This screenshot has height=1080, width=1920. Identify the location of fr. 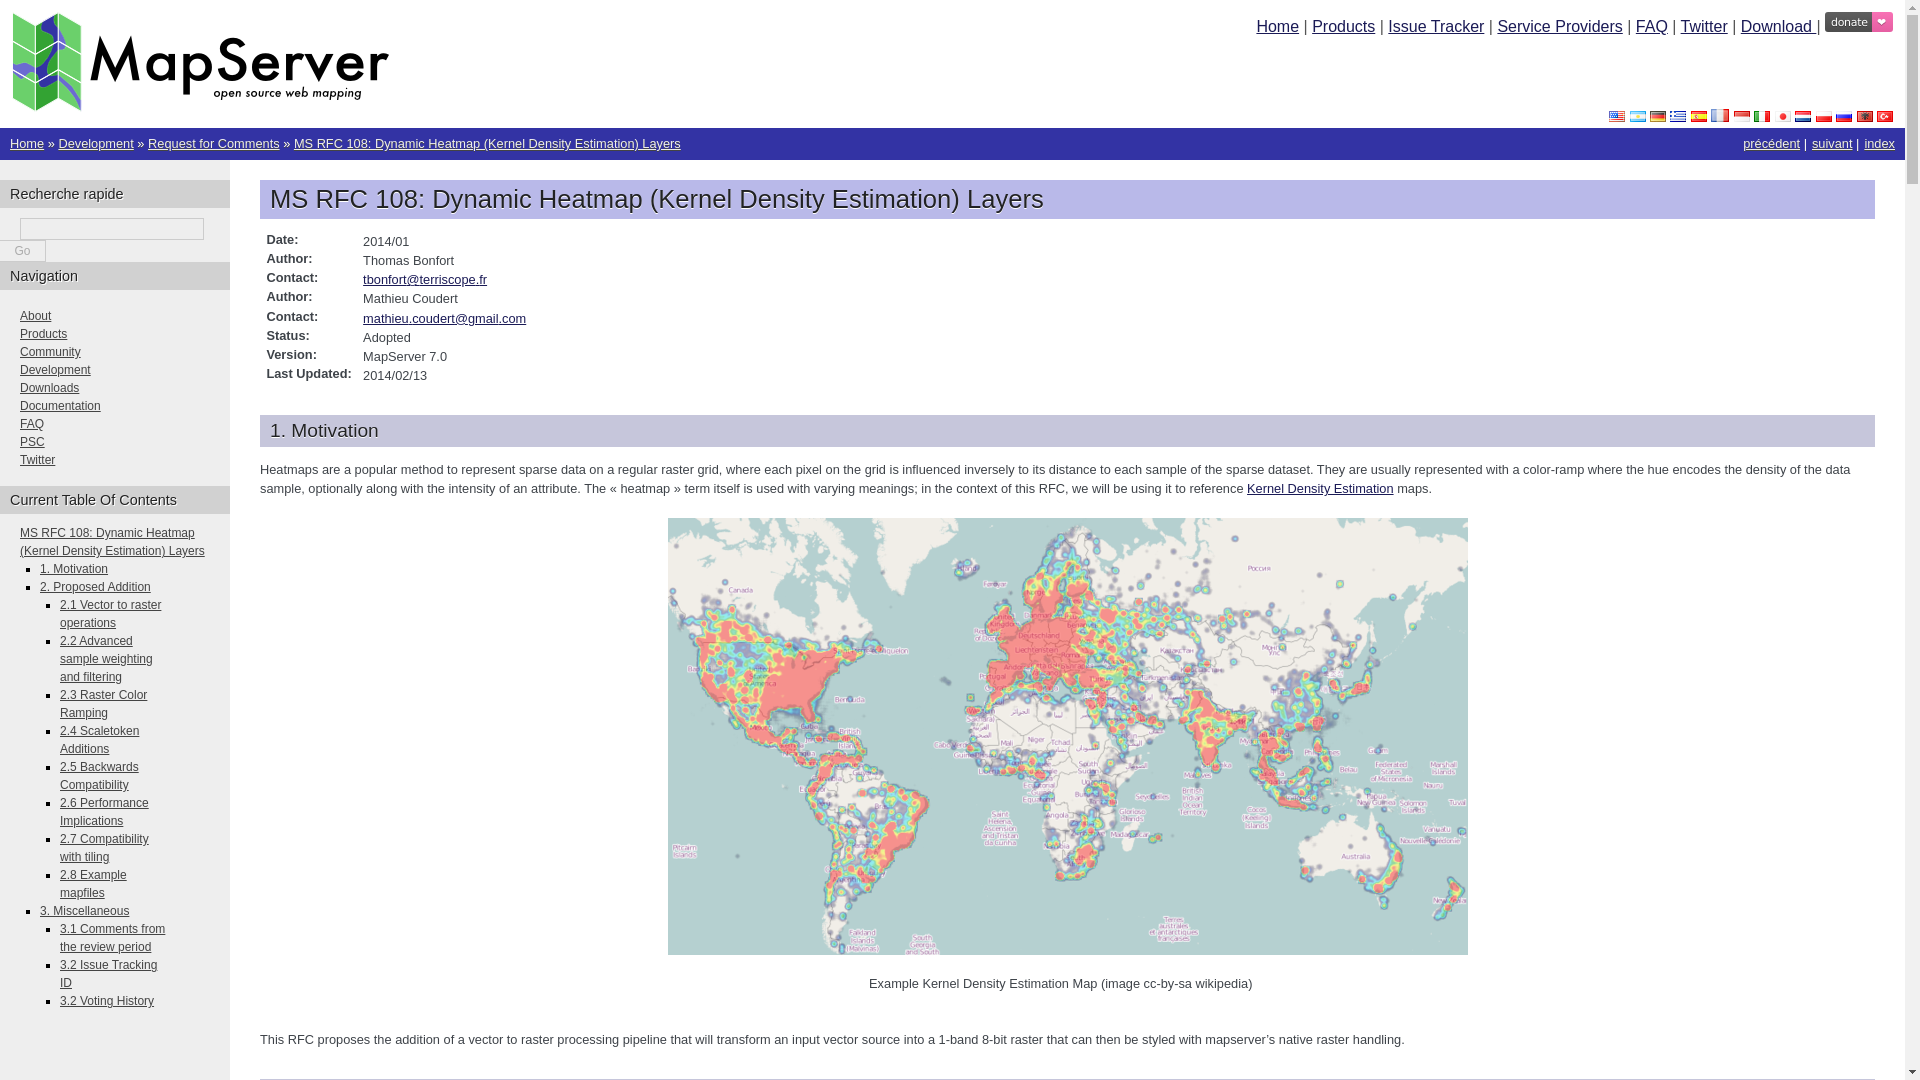
(1720, 116).